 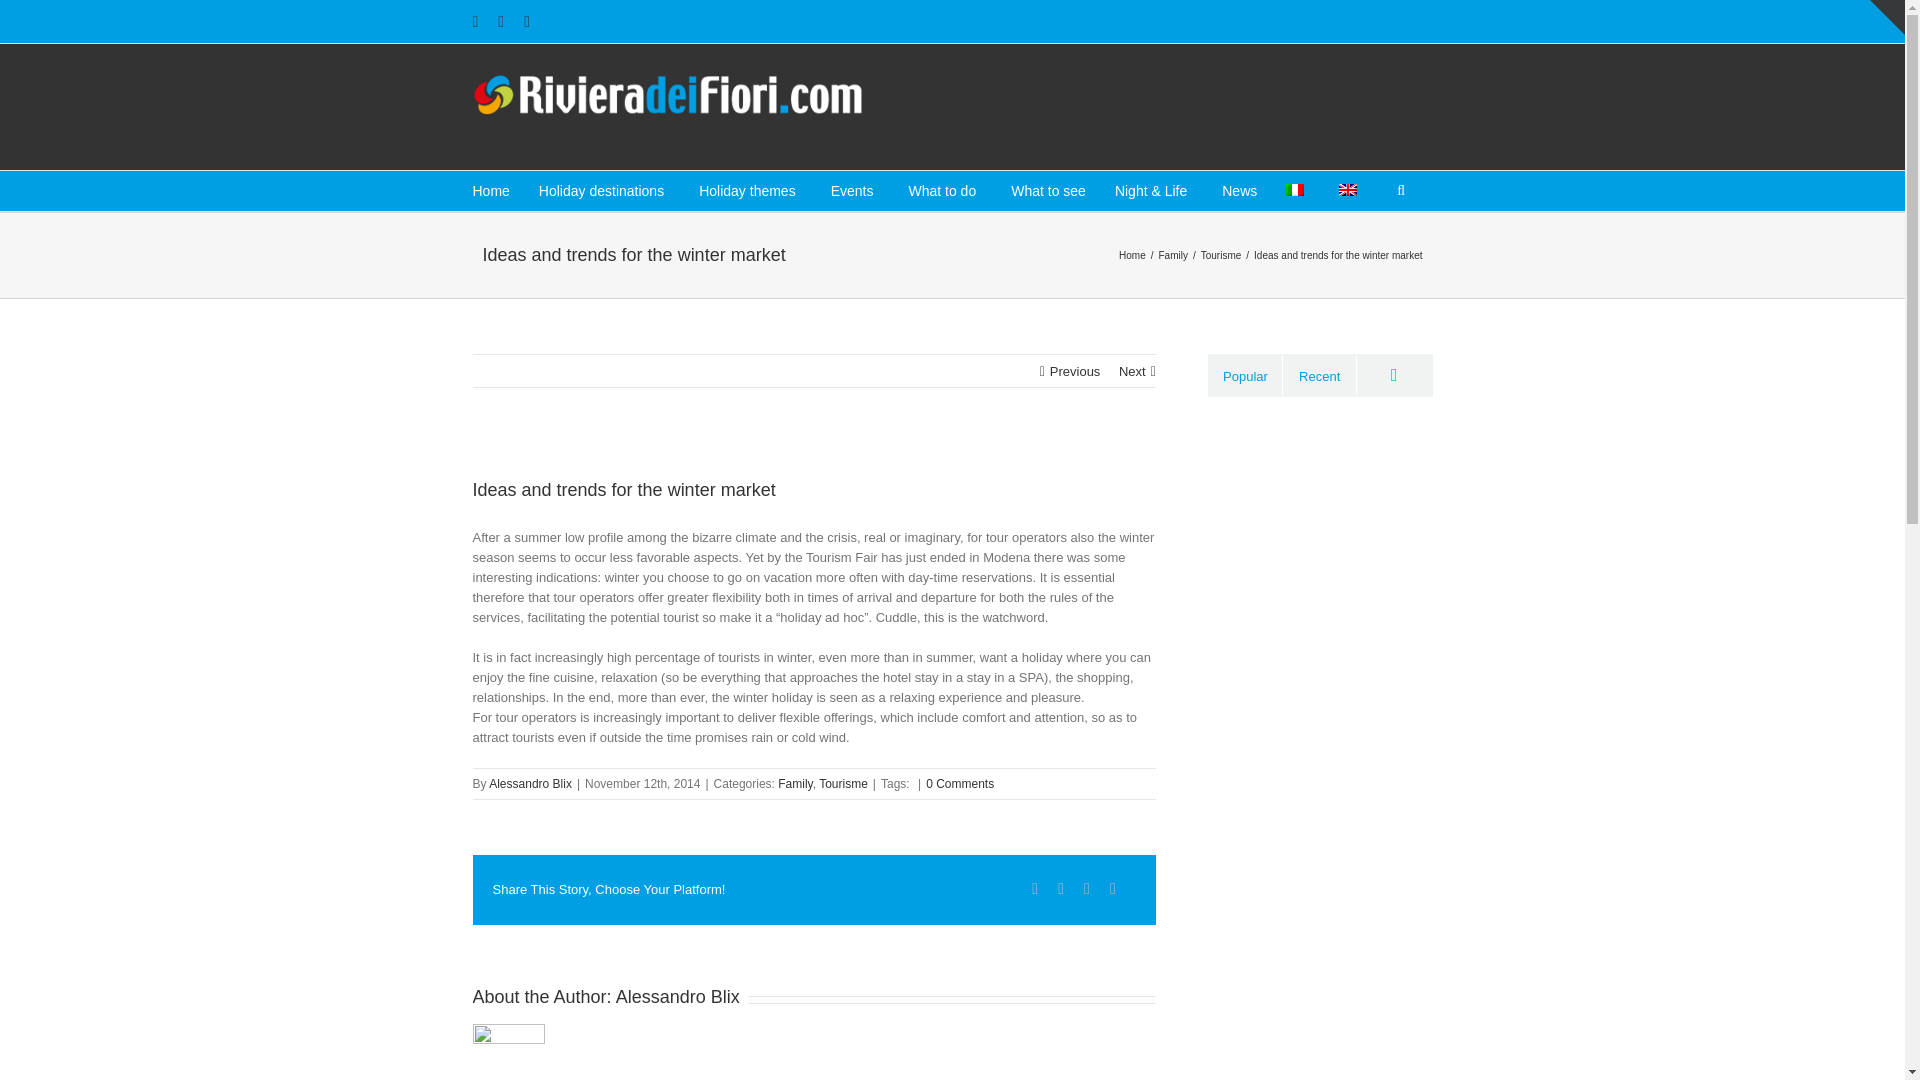 I want to click on Family, so click(x=1174, y=255).